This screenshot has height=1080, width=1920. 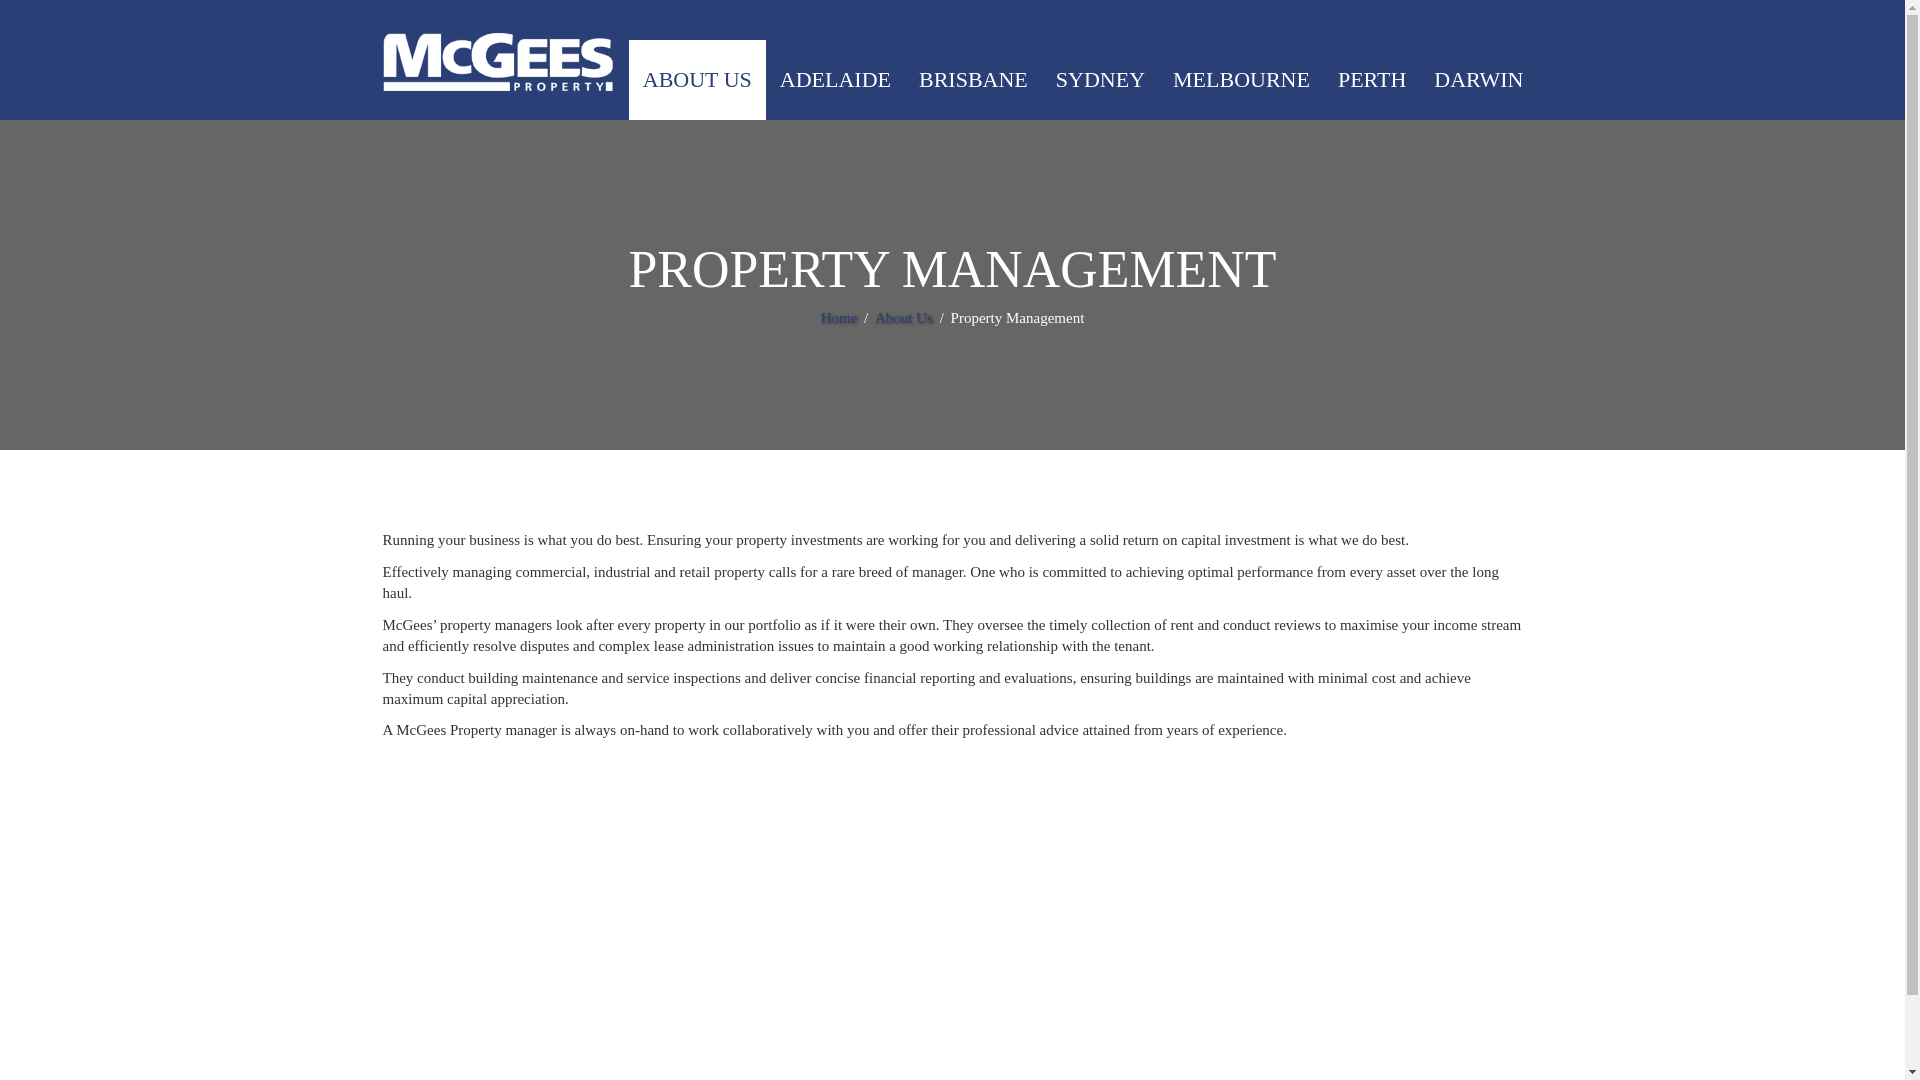 I want to click on DARWIN, so click(x=1478, y=79).